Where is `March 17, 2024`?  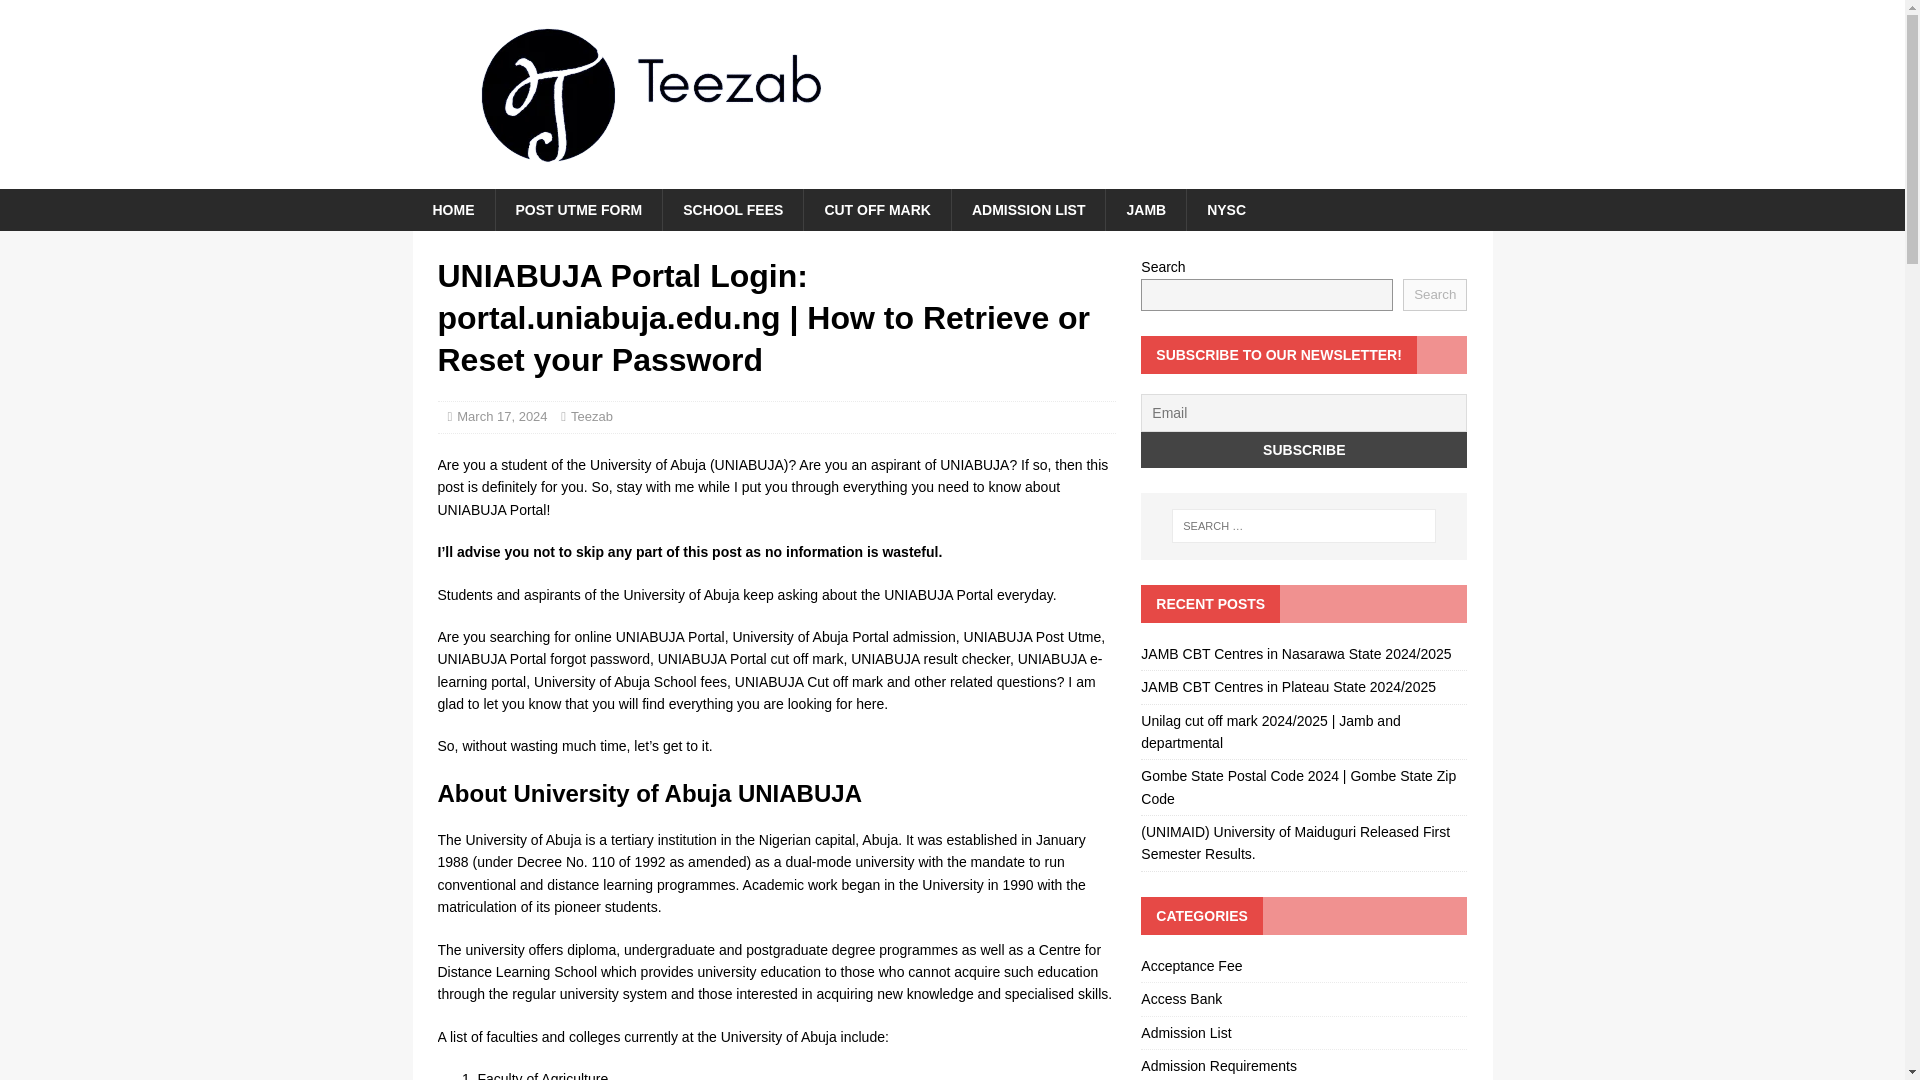
March 17, 2024 is located at coordinates (502, 416).